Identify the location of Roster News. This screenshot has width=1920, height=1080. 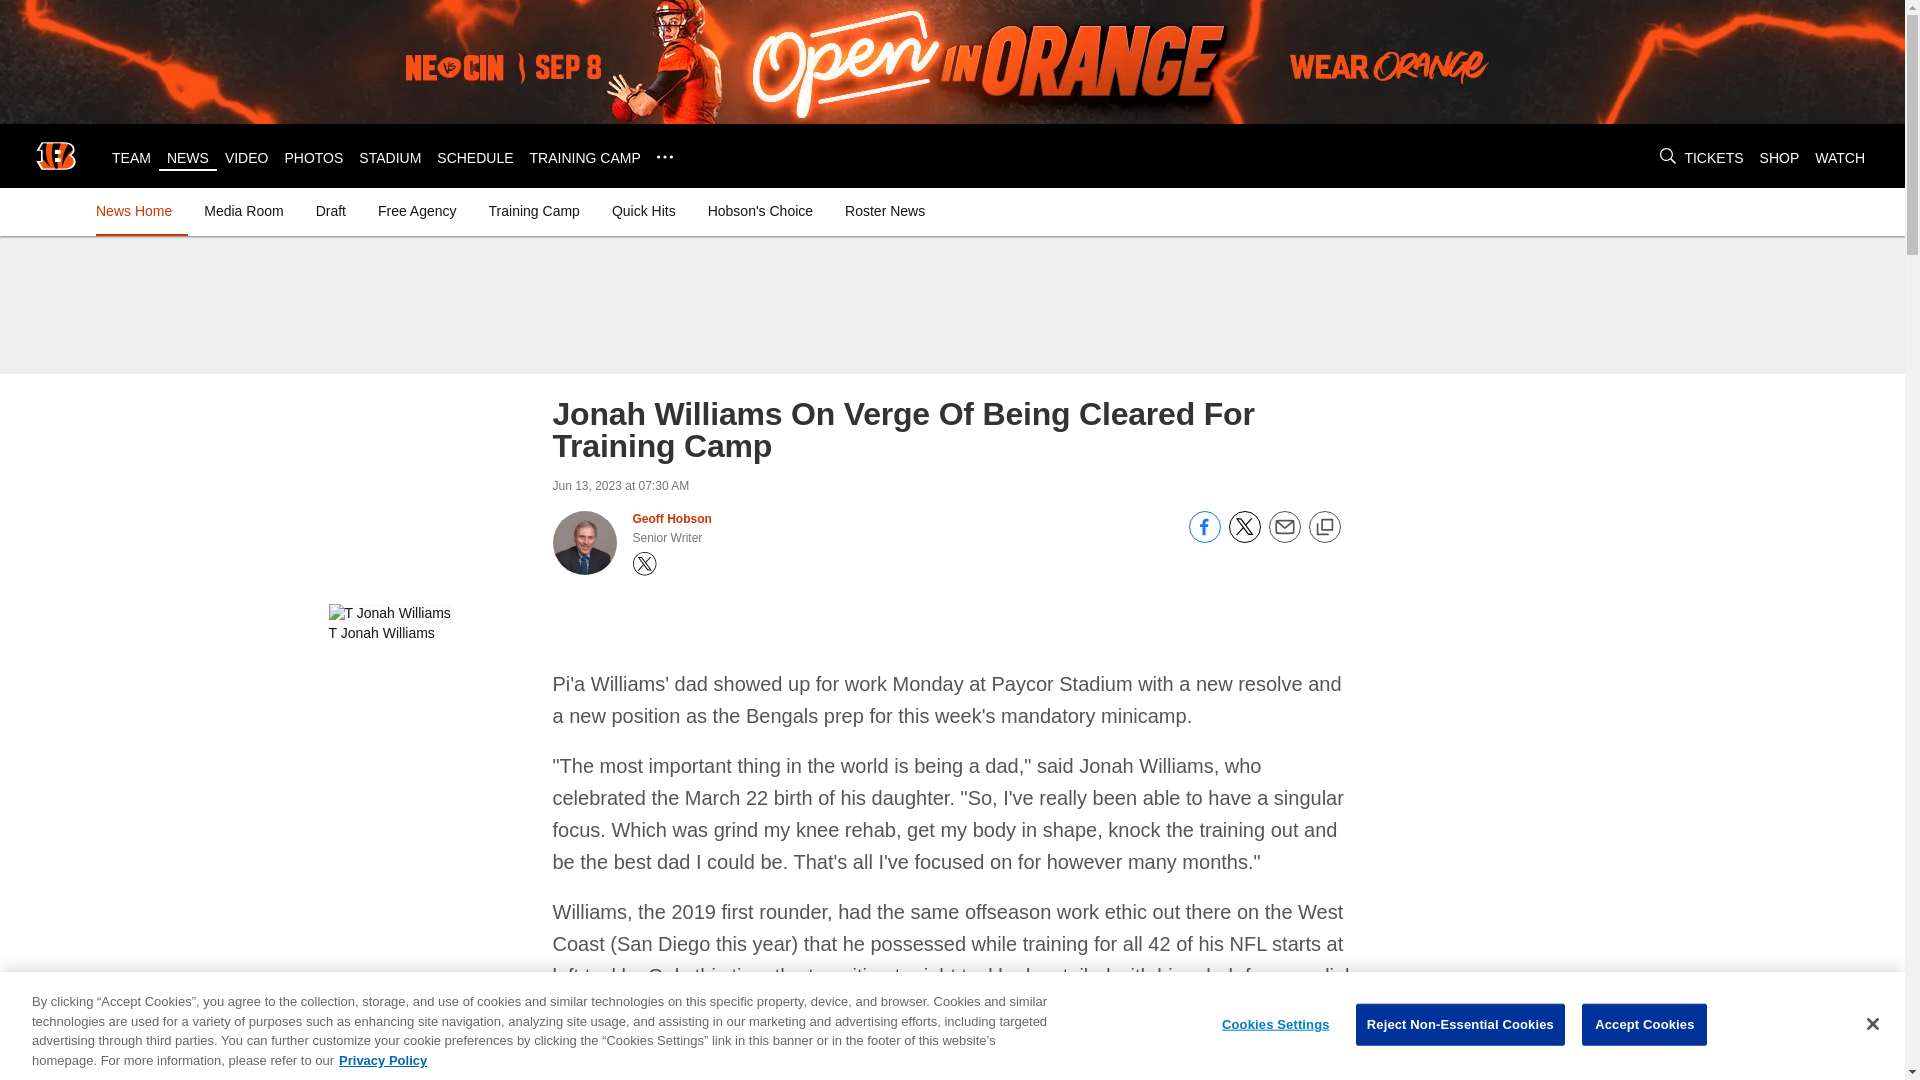
(885, 210).